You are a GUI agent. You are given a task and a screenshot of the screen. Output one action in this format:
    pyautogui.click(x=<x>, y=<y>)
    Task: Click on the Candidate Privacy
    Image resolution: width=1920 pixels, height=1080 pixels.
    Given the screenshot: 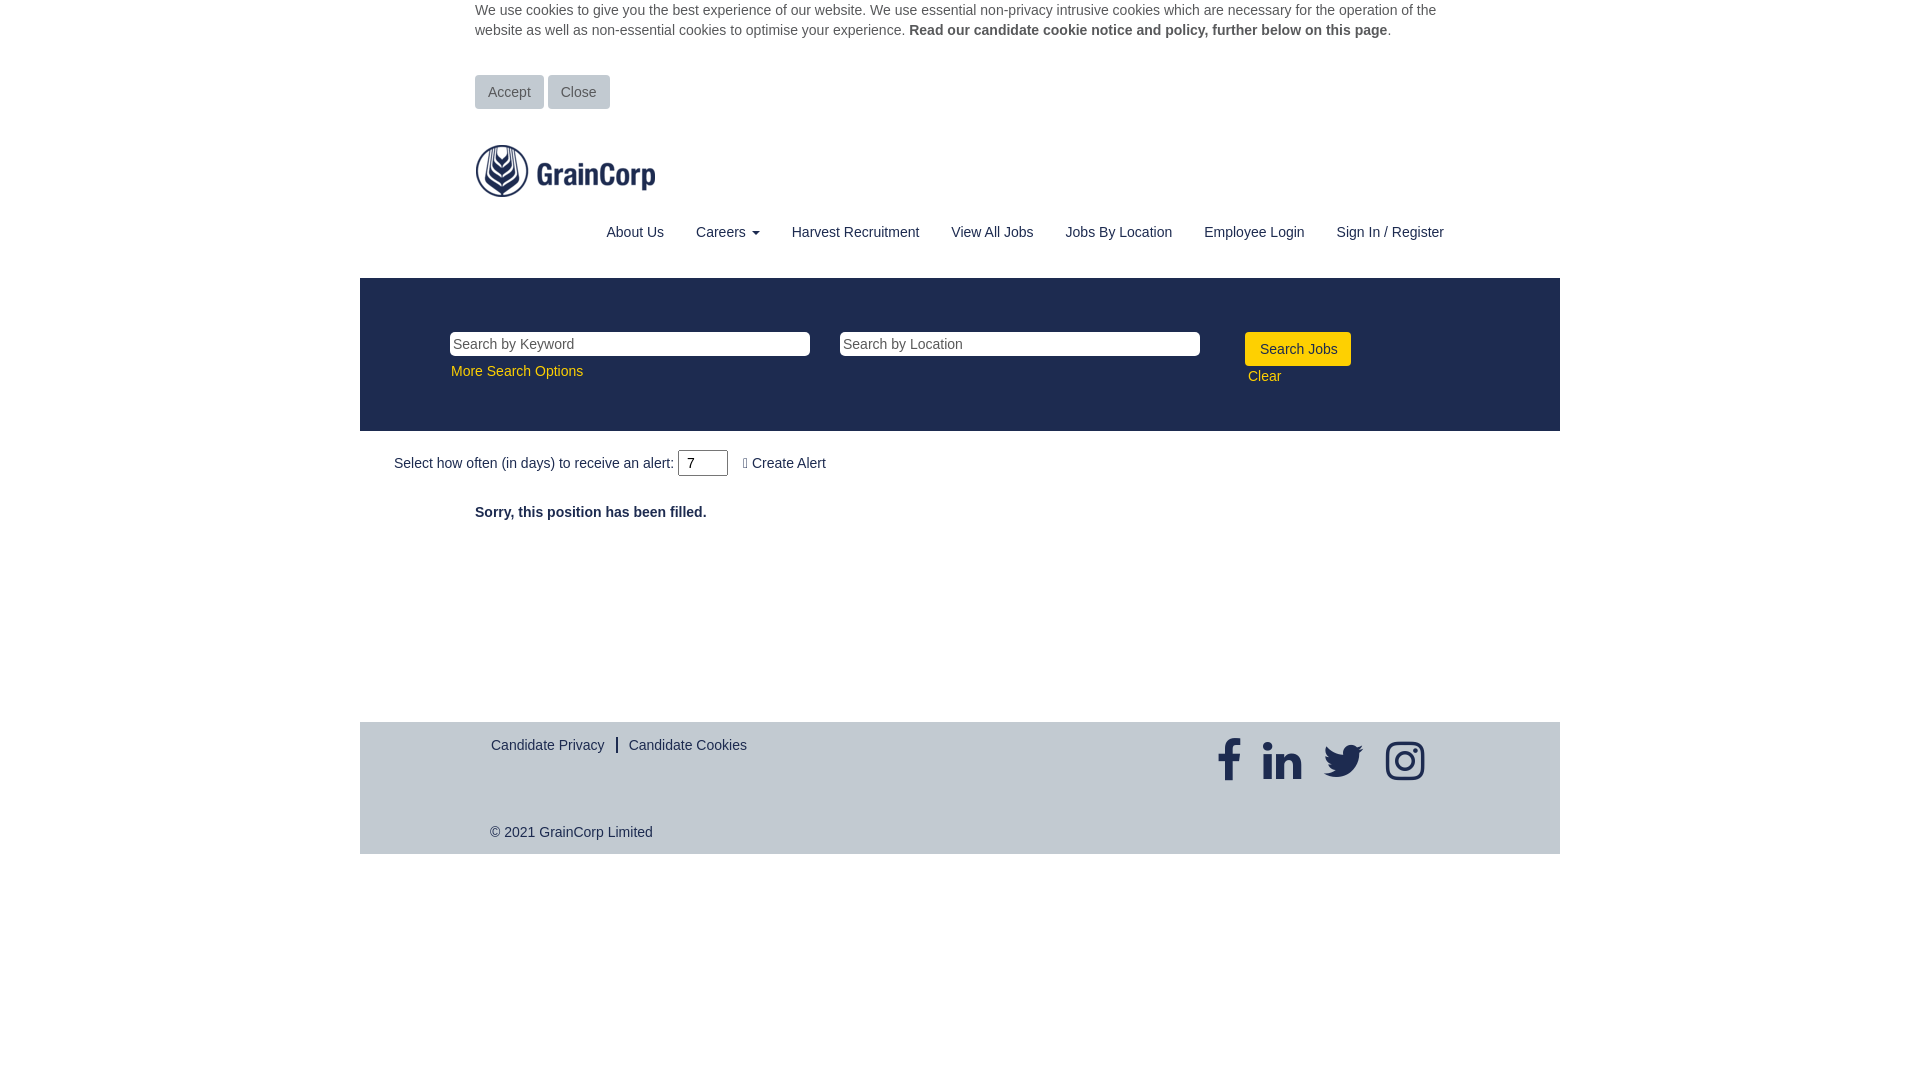 What is the action you would take?
    pyautogui.click(x=548, y=744)
    